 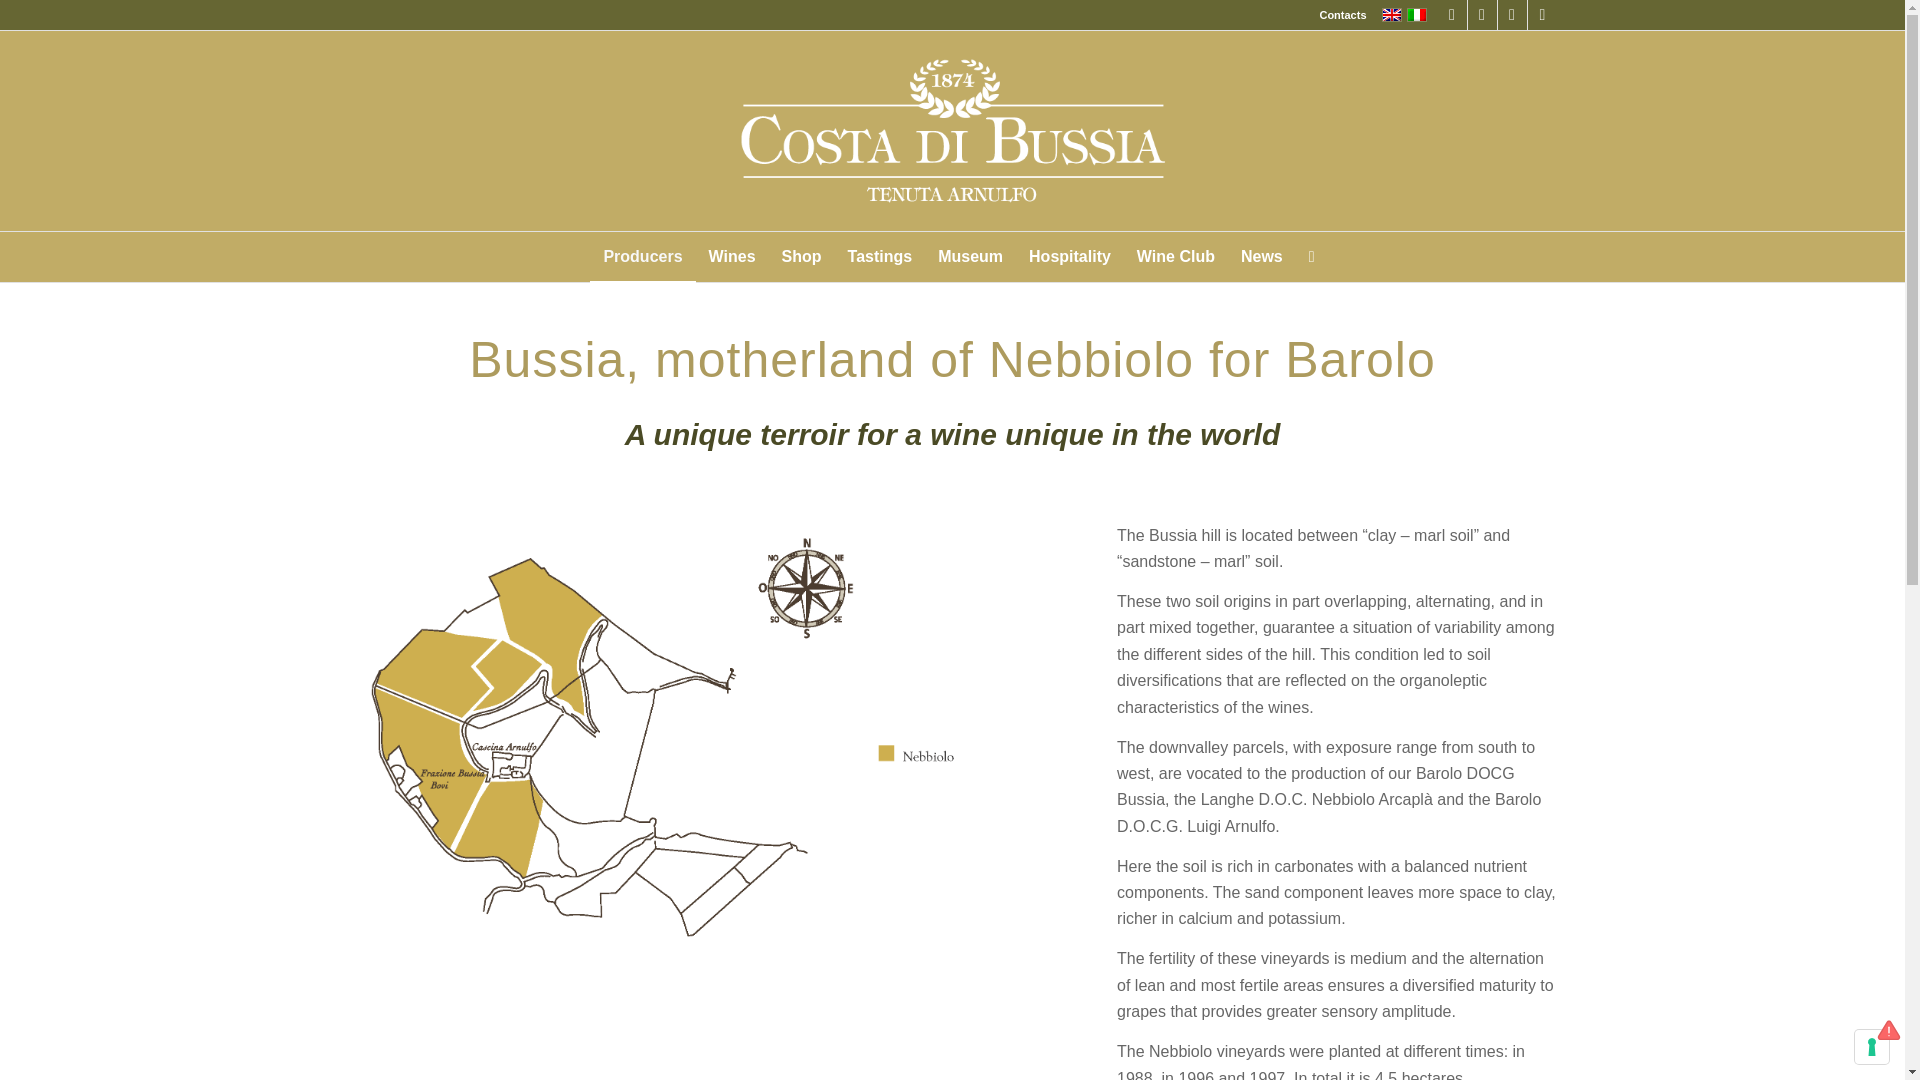 What do you see at coordinates (642, 256) in the screenshot?
I see `Producers` at bounding box center [642, 256].